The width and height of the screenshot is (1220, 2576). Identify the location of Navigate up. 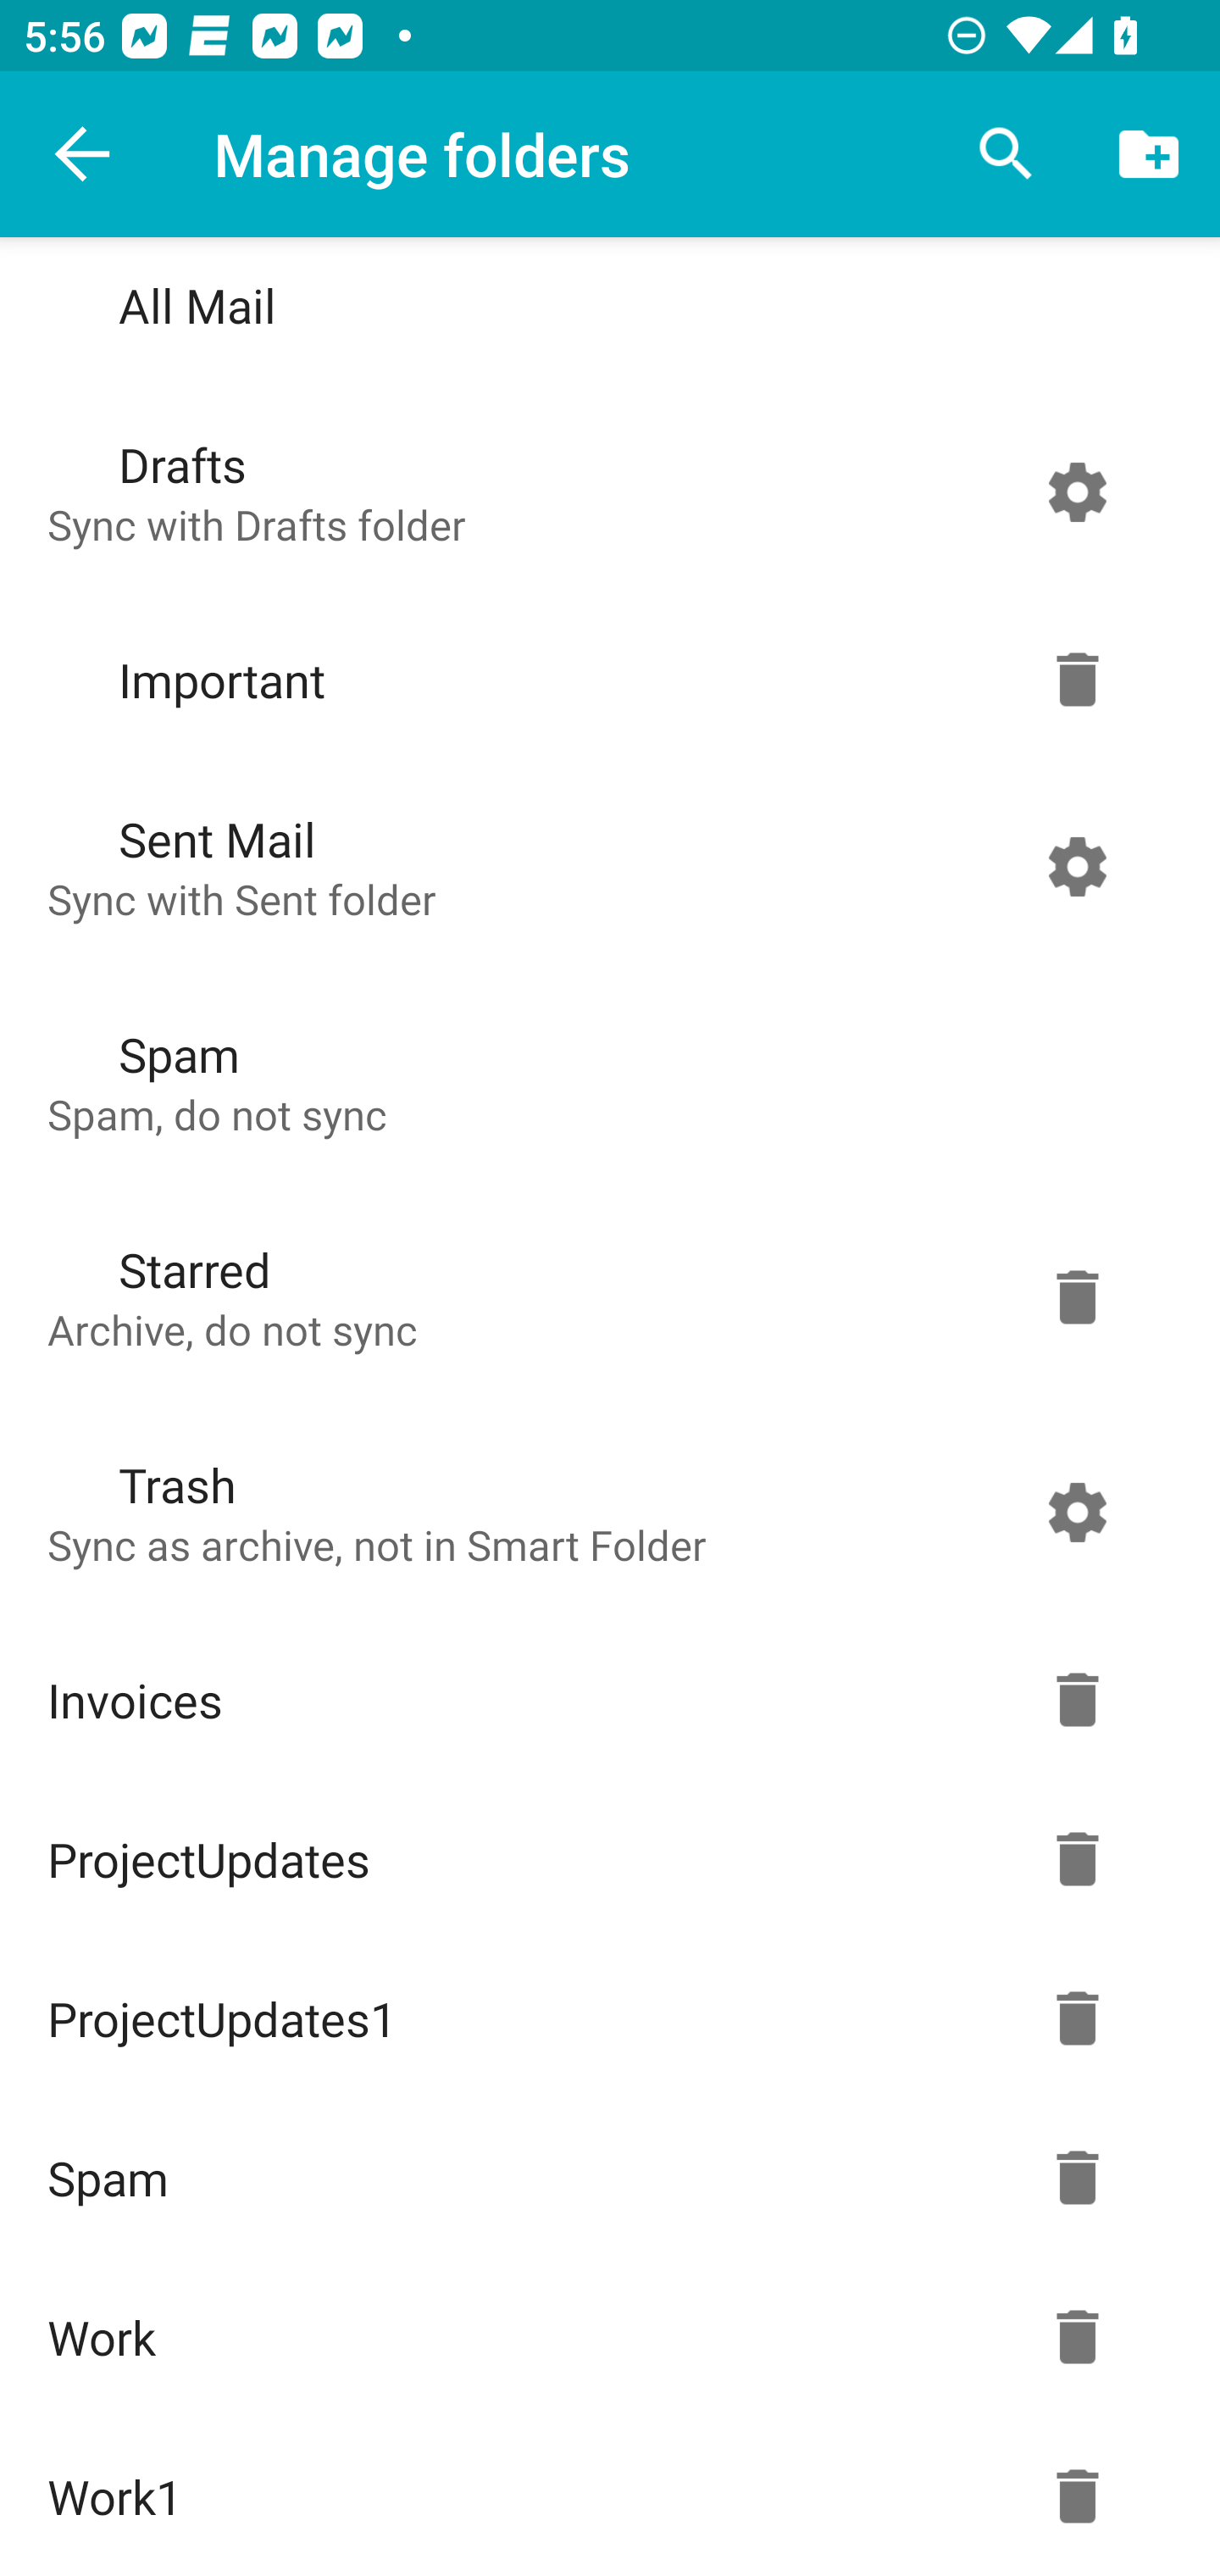
(83, 154).